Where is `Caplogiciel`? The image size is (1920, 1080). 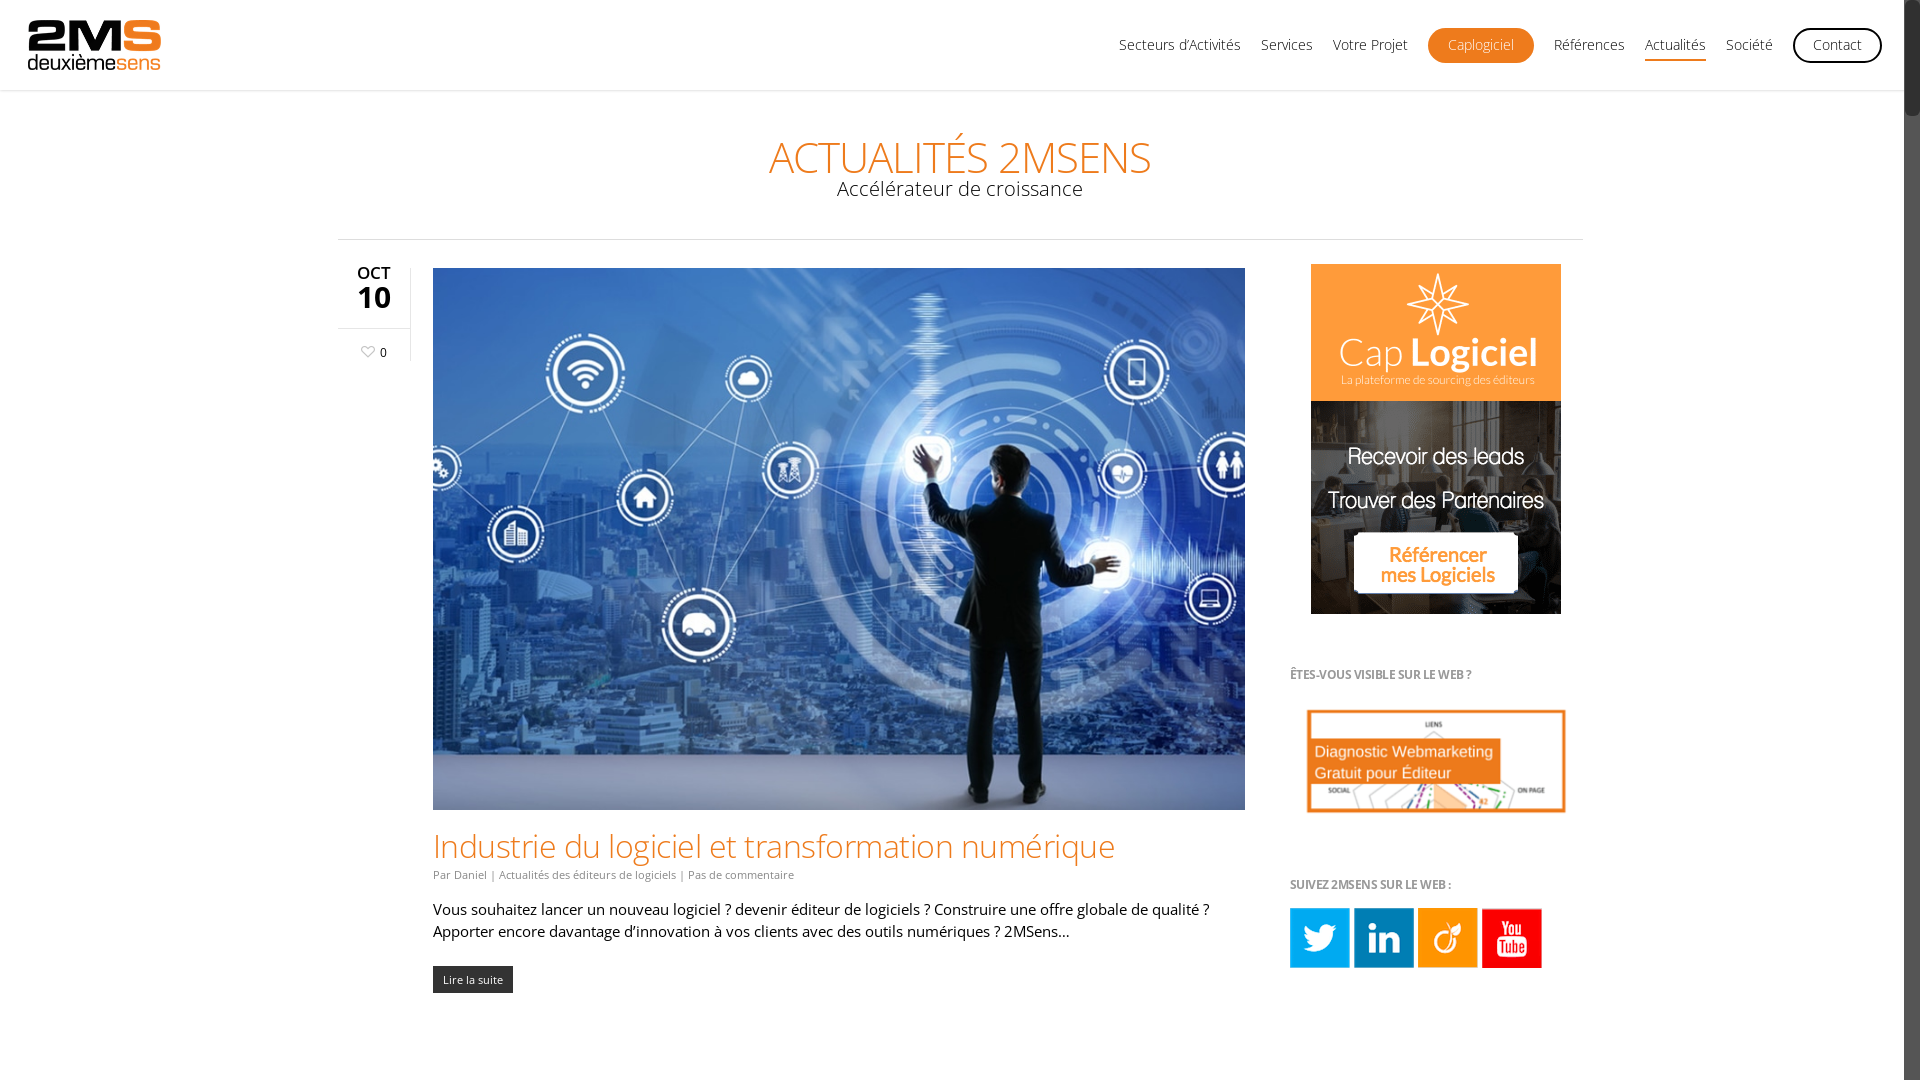
Caplogiciel is located at coordinates (1481, 55).